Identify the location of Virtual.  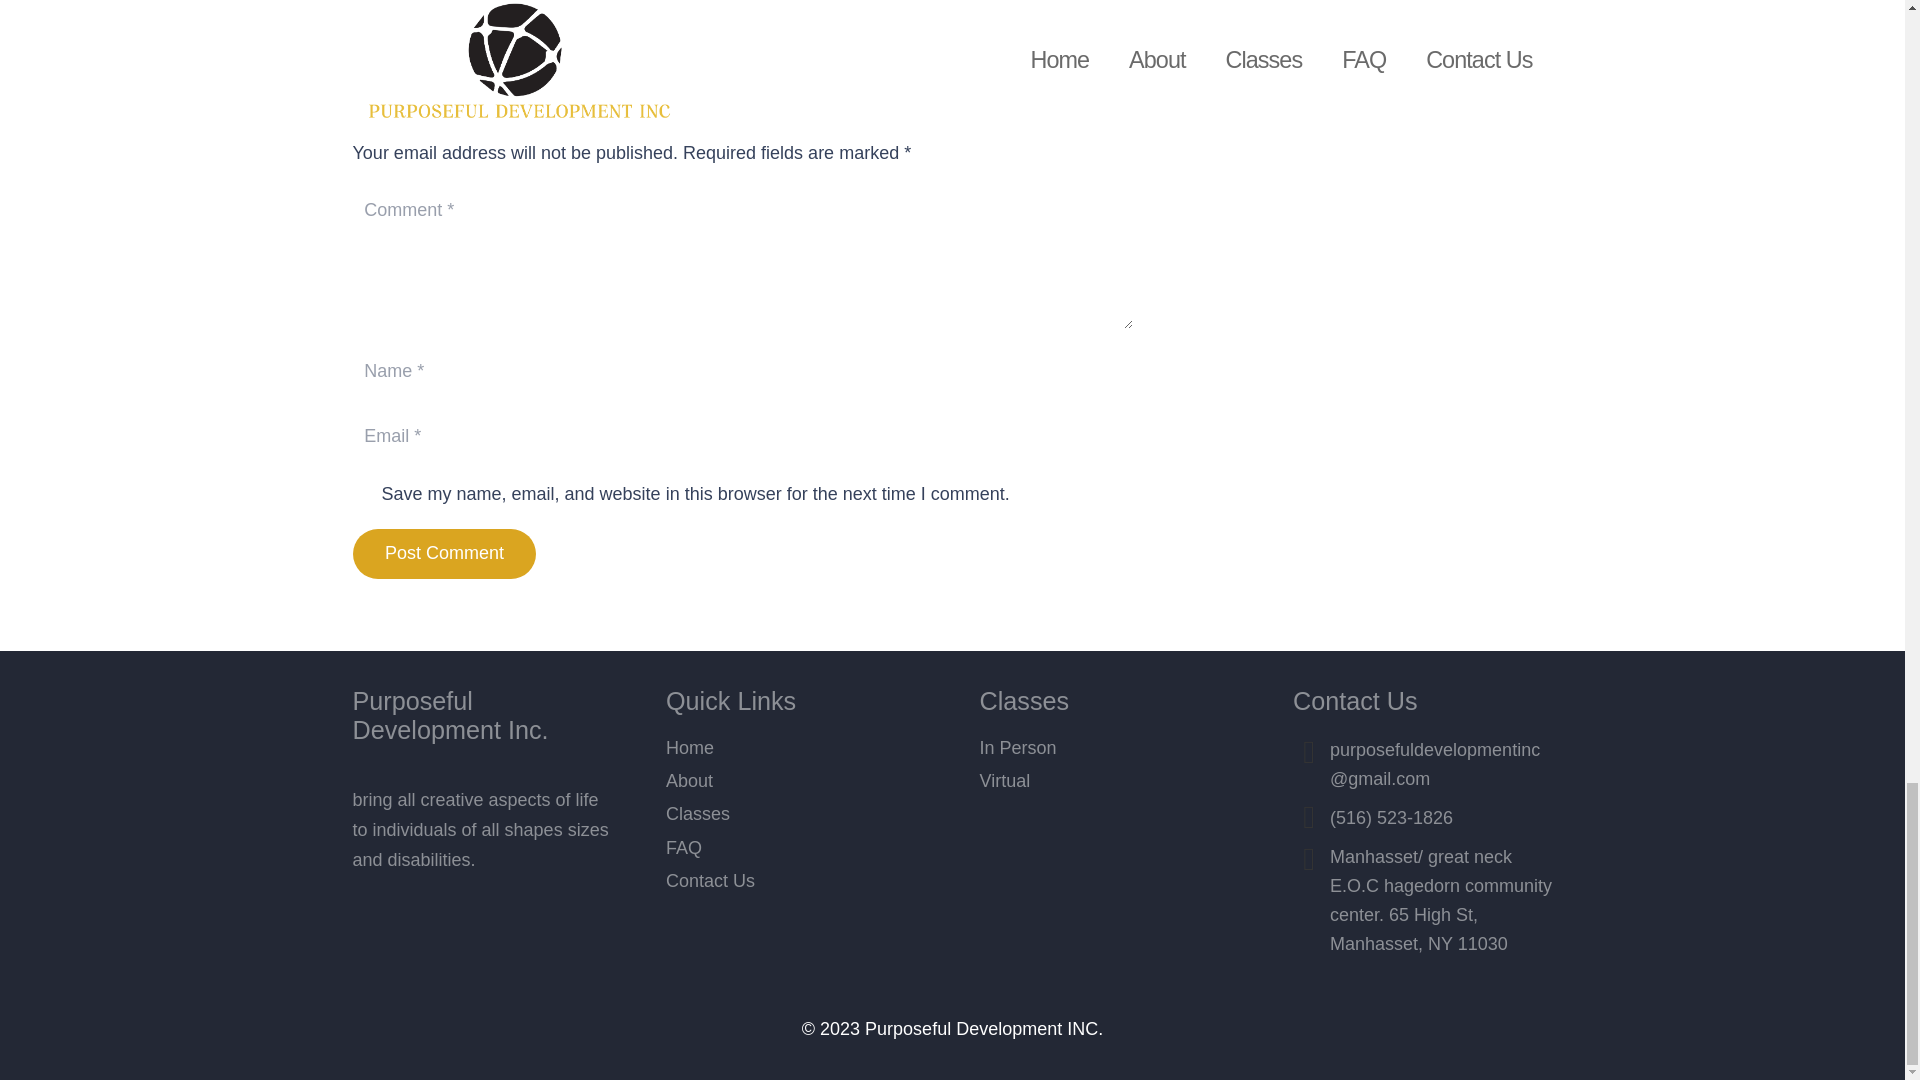
(547, 3).